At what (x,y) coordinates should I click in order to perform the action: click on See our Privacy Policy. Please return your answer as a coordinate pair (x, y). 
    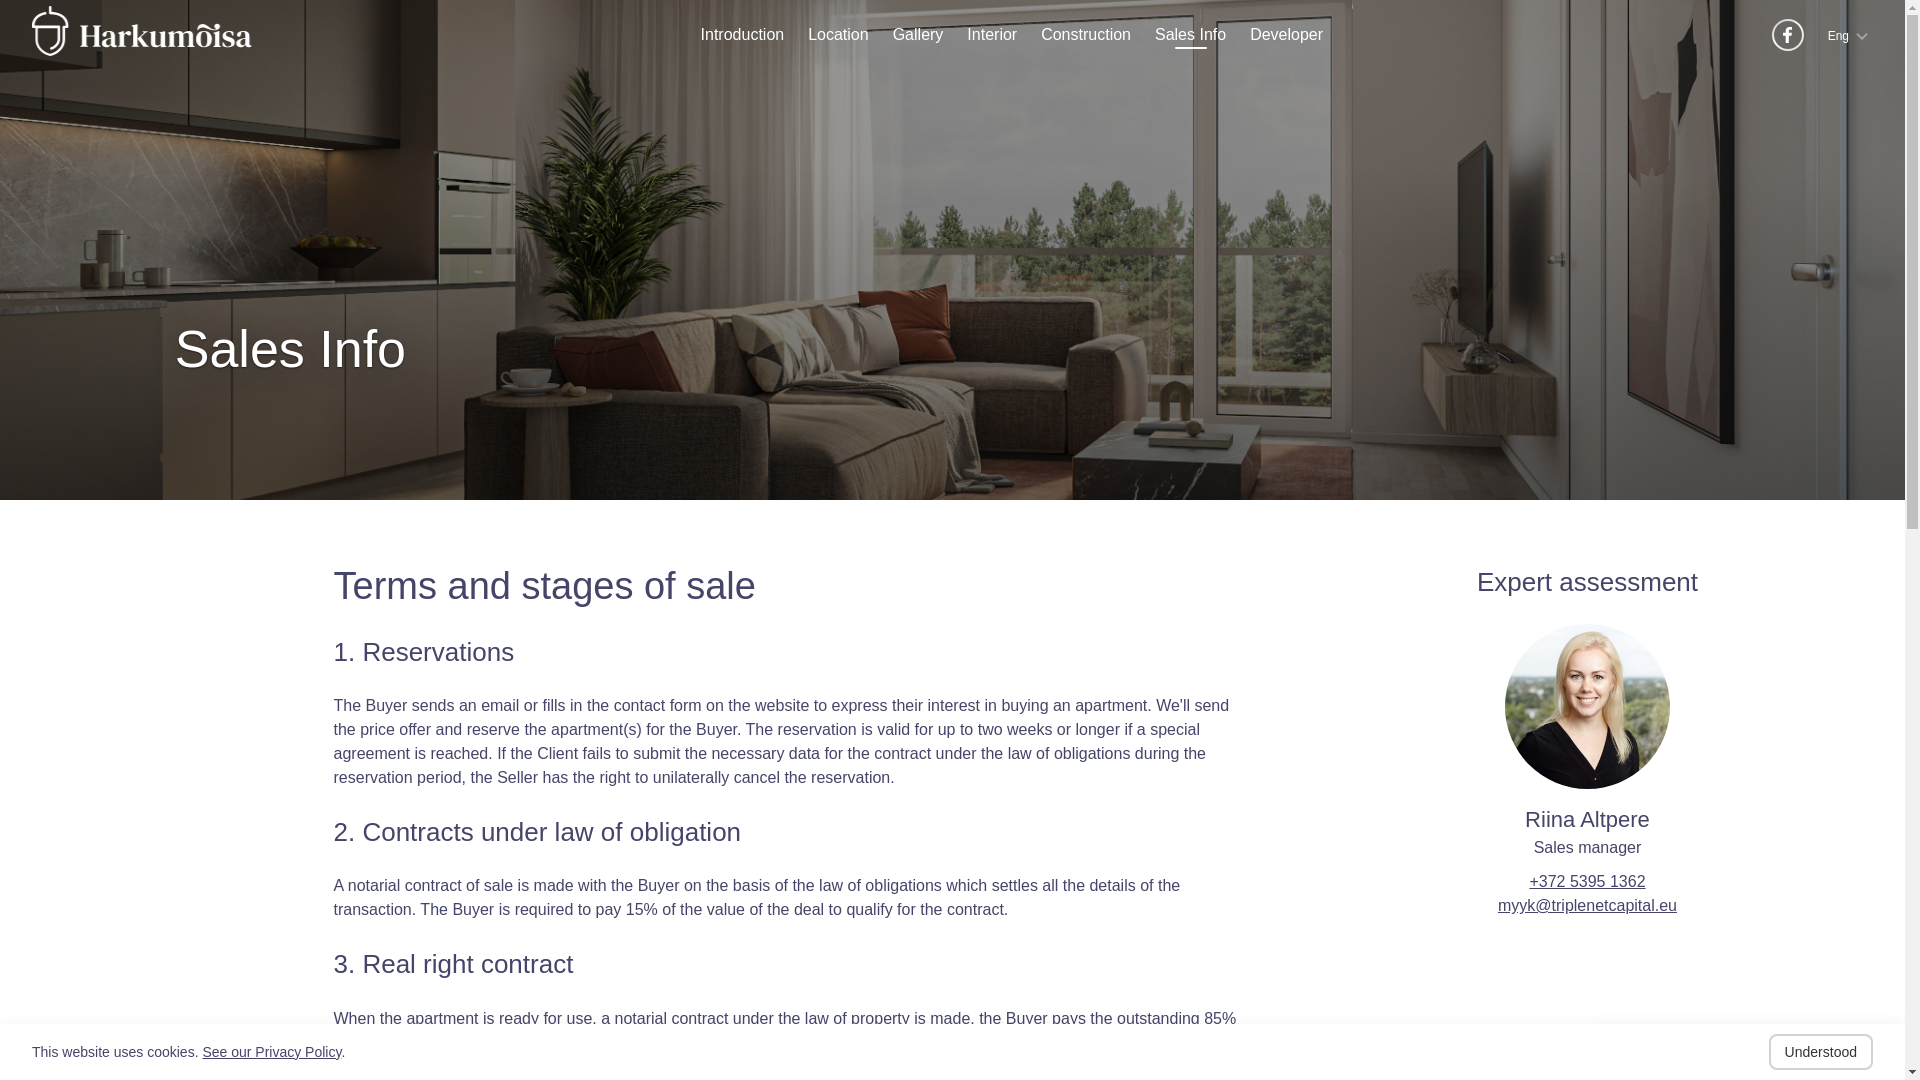
    Looking at the image, I should click on (271, 1052).